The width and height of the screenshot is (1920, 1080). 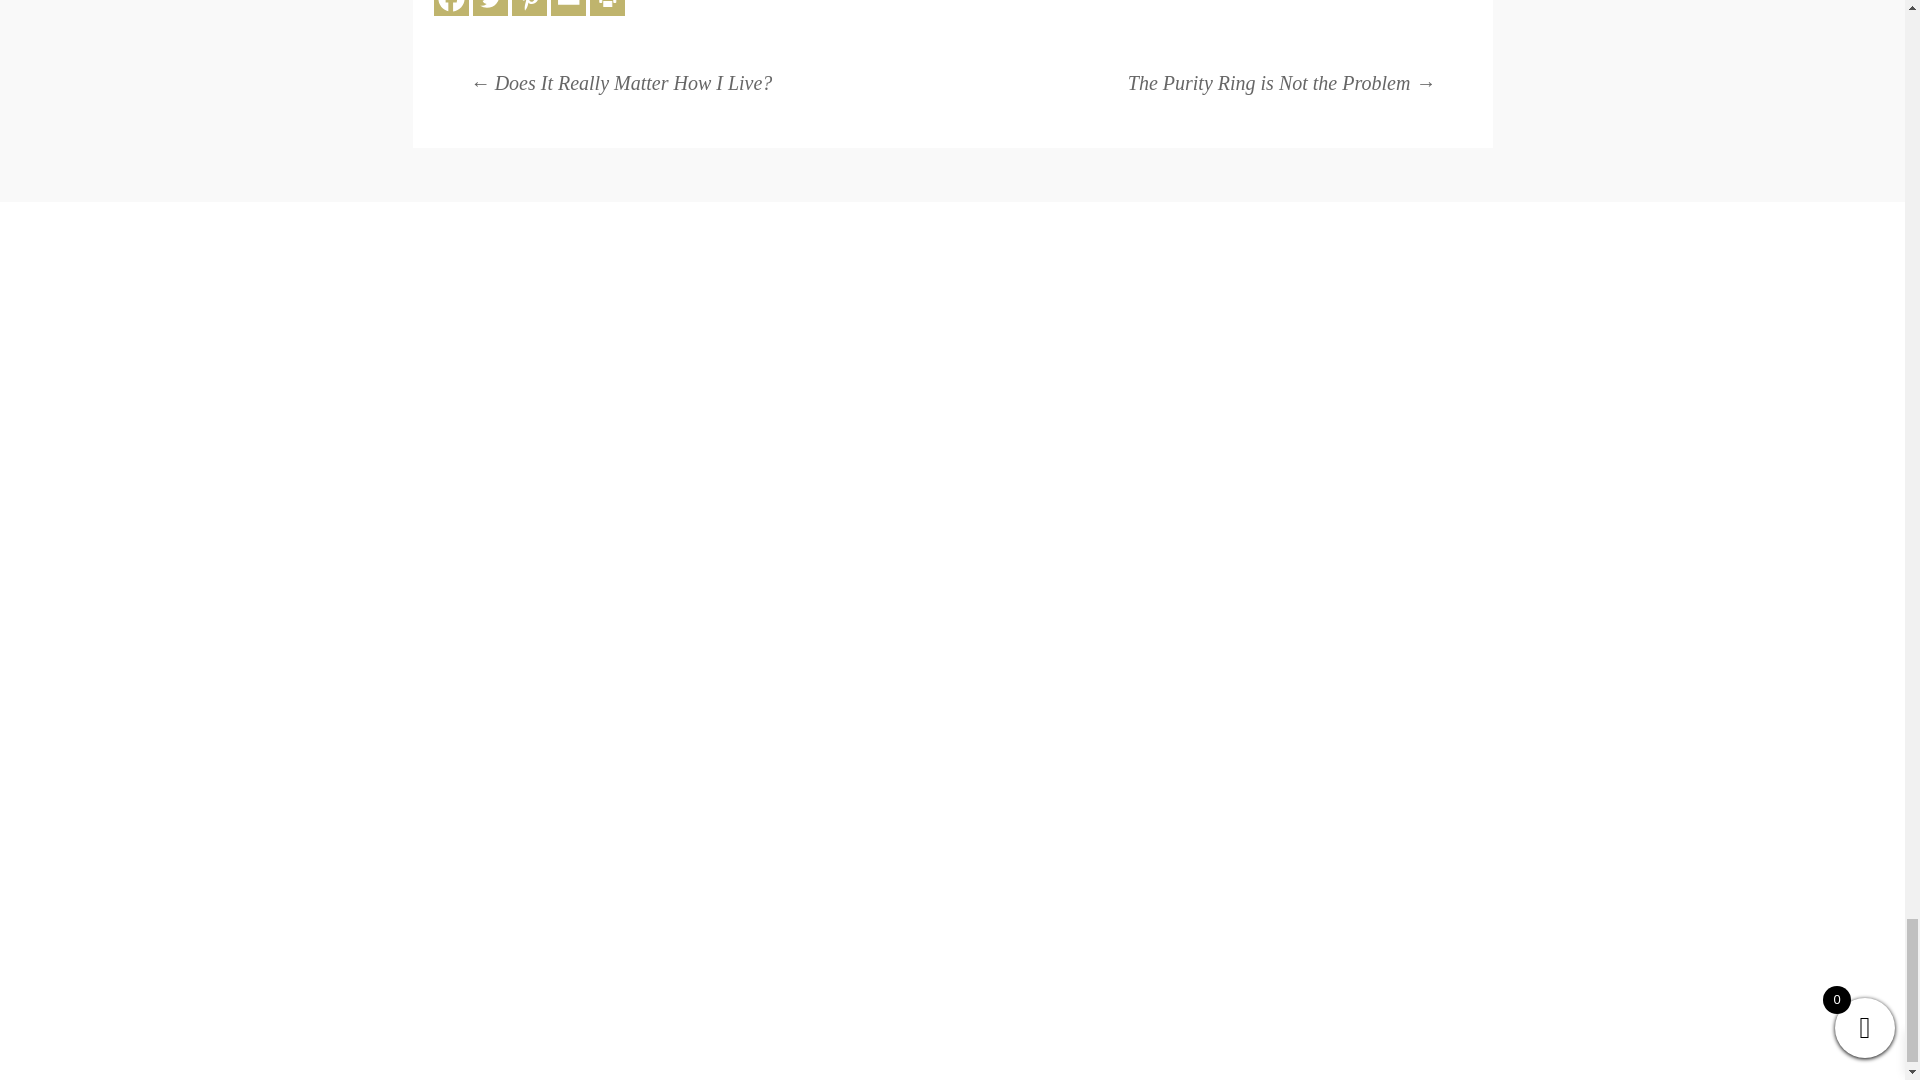 What do you see at coordinates (490, 8) in the screenshot?
I see `Twitter` at bounding box center [490, 8].